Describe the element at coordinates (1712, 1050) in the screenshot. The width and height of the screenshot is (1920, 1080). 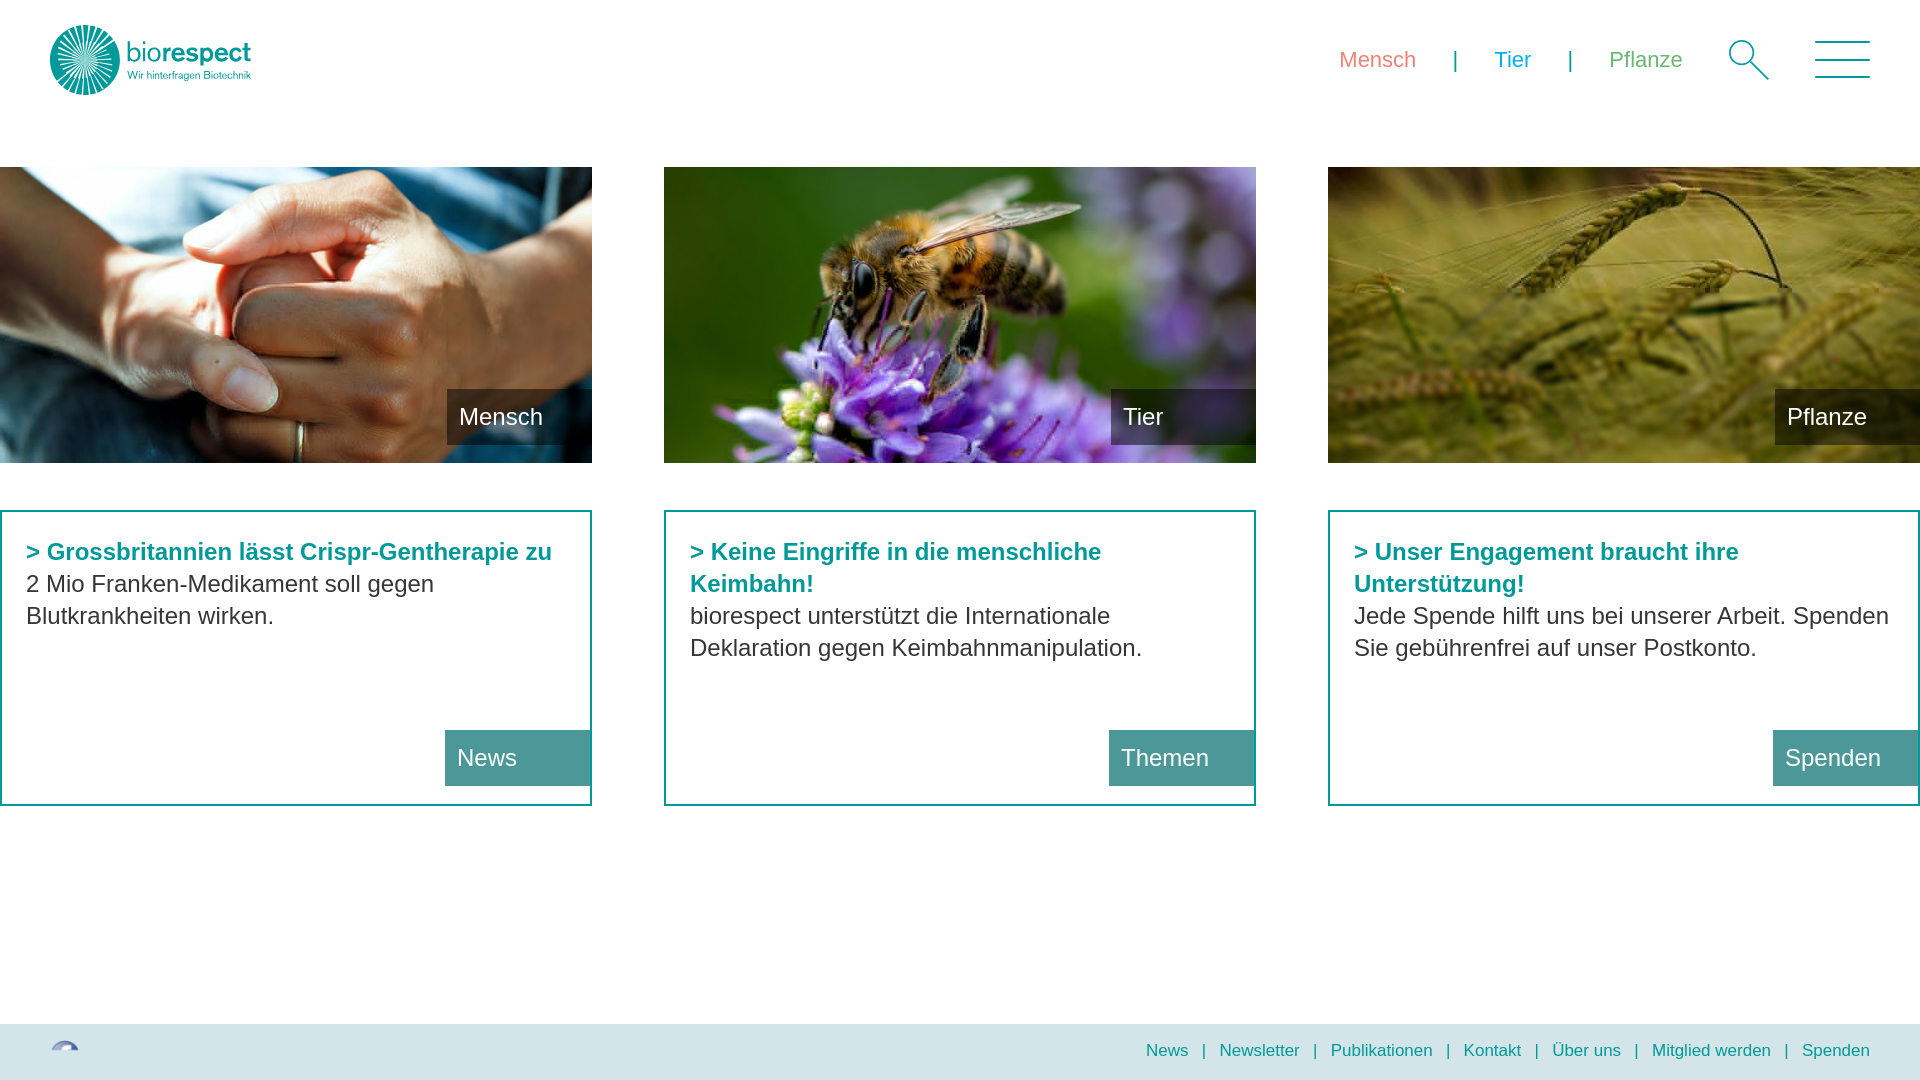
I see `Mitglied werden` at that location.